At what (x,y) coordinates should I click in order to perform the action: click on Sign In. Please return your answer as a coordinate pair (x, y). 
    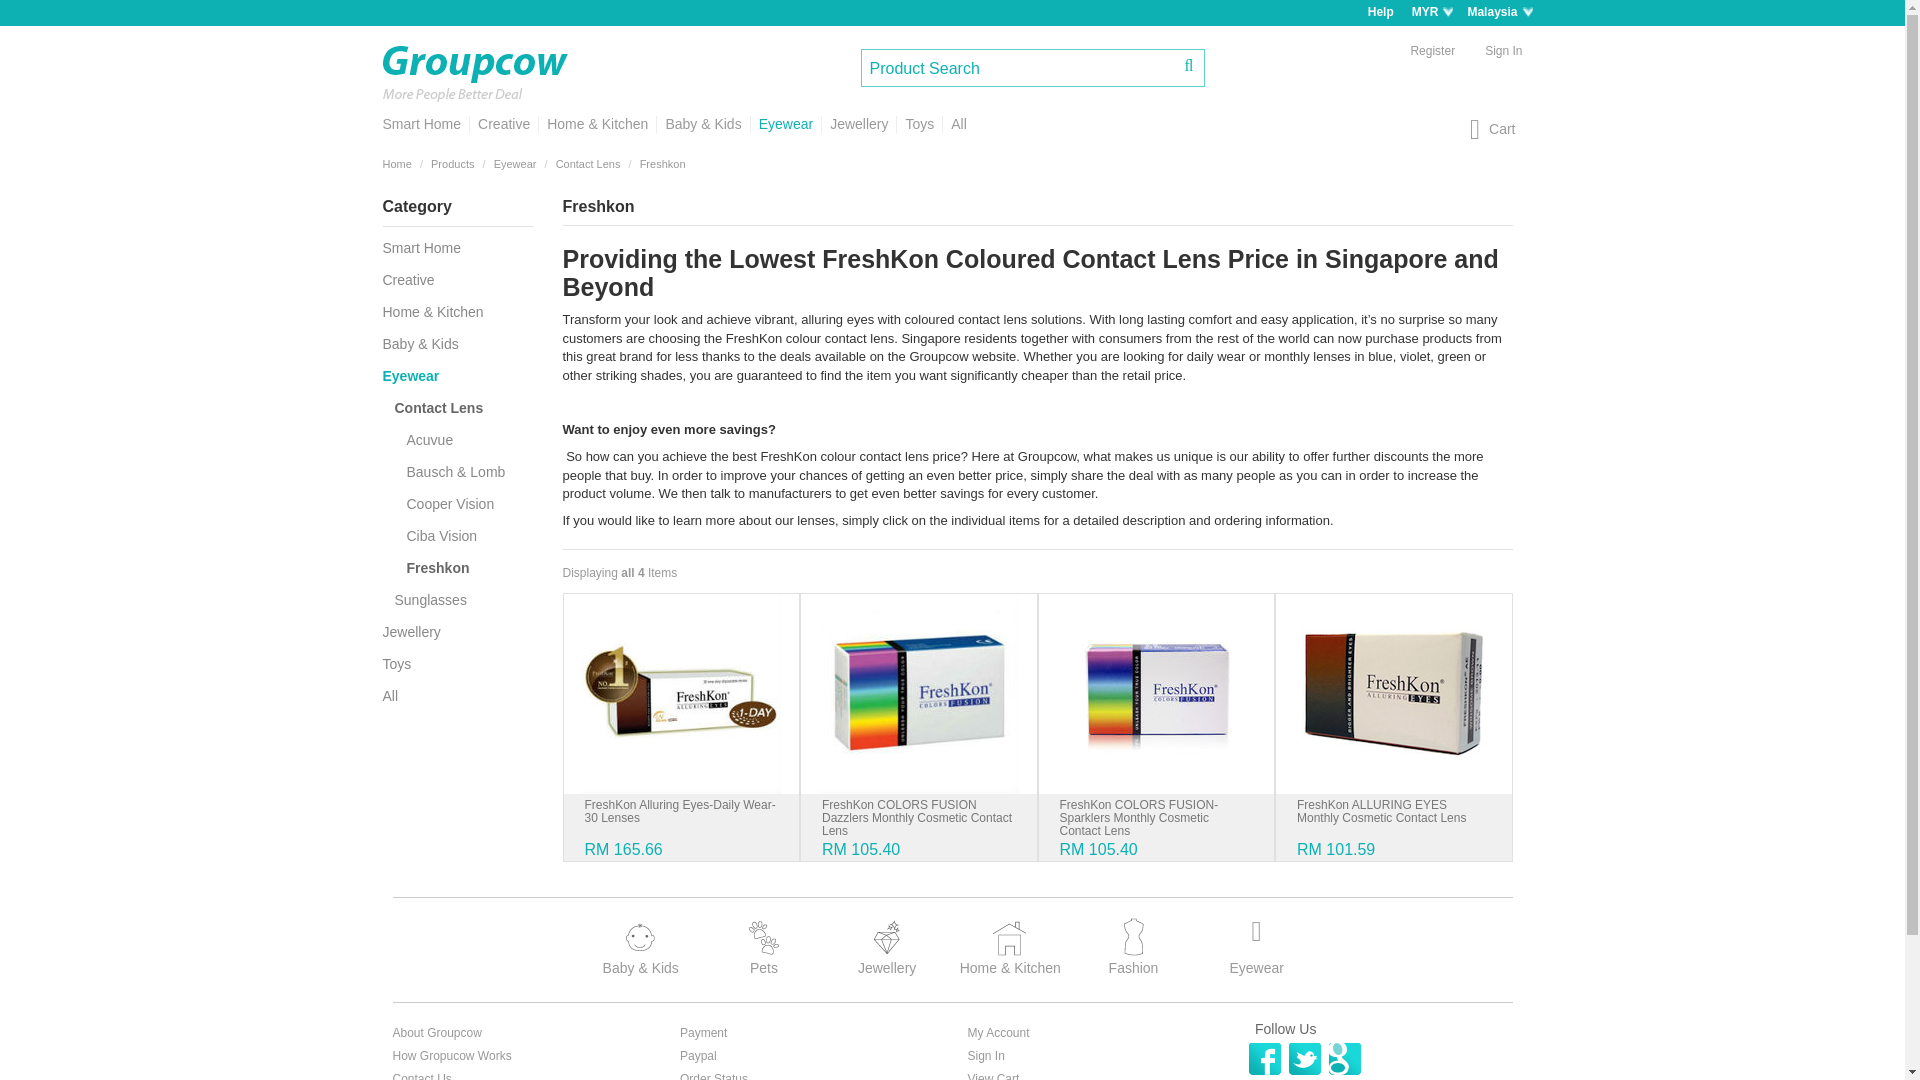
    Looking at the image, I should click on (1504, 50).